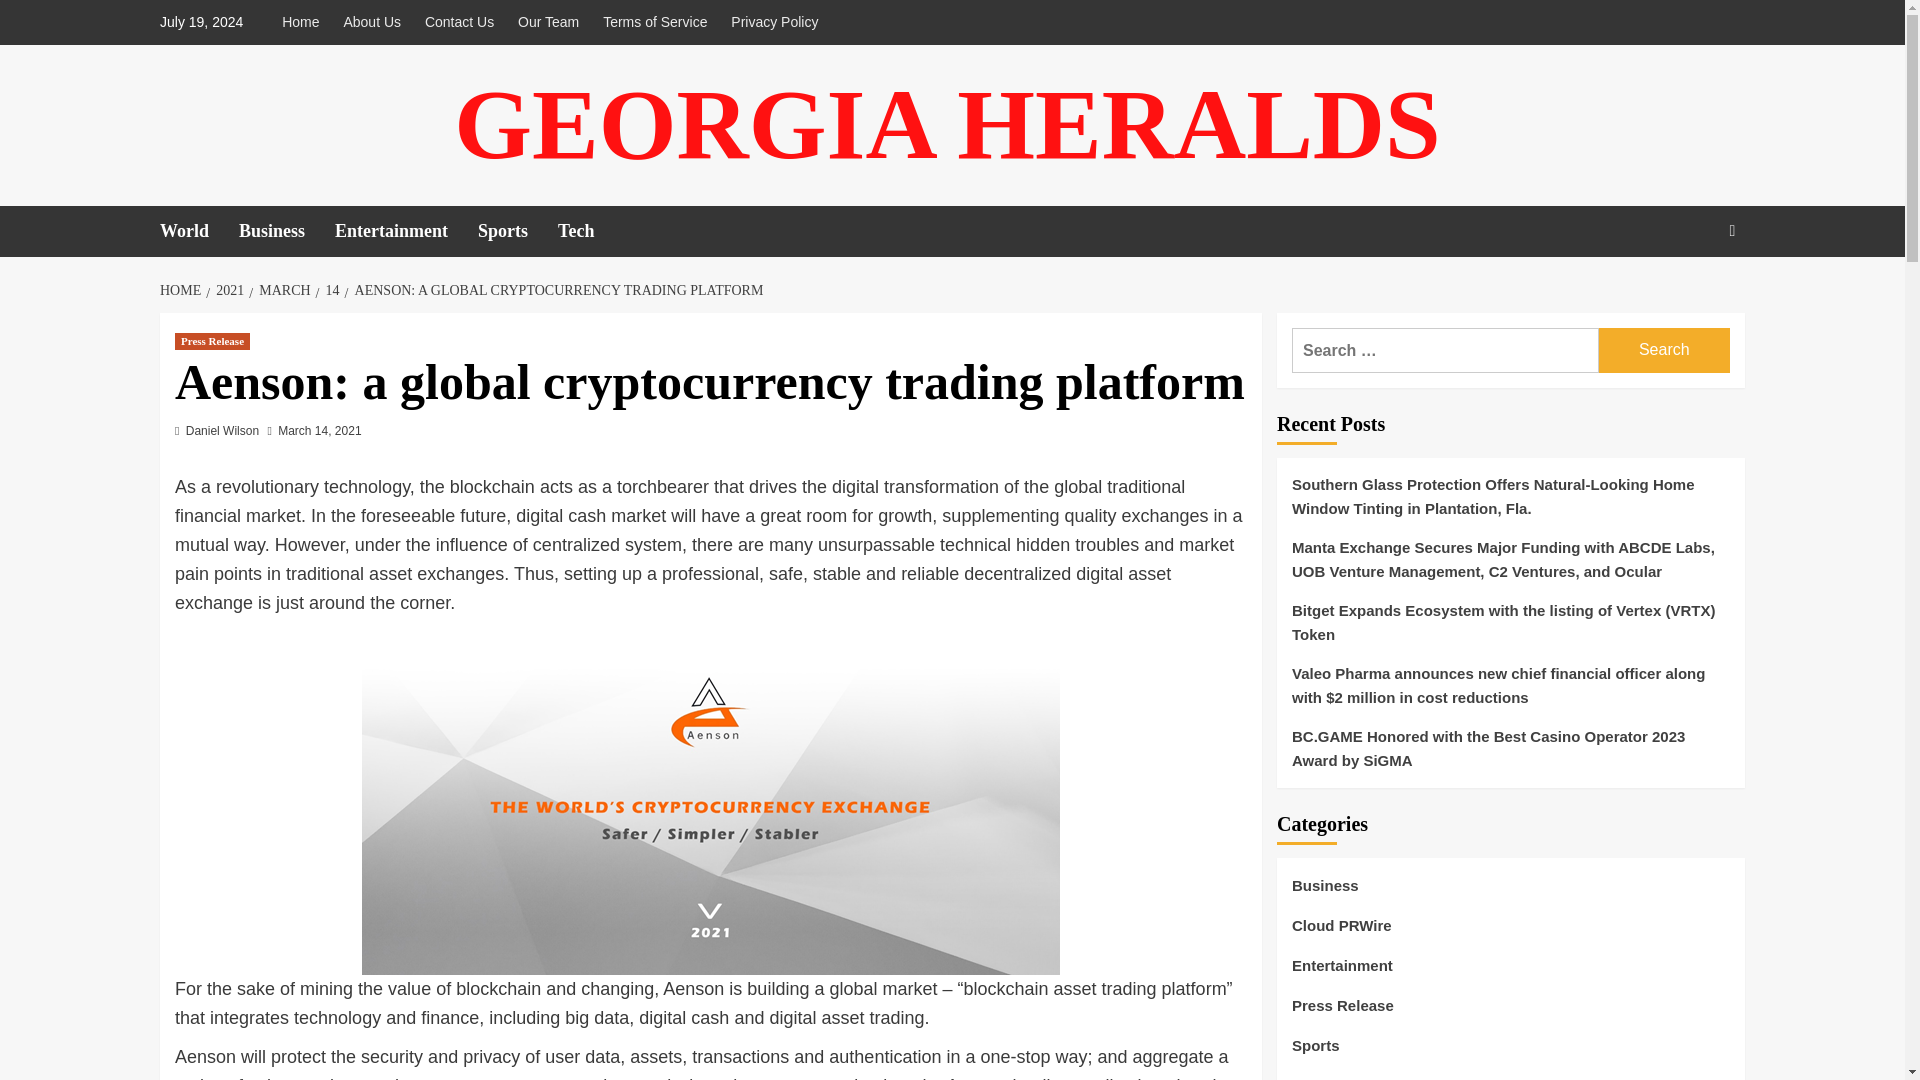  Describe the element at coordinates (305, 22) in the screenshot. I see `Home` at that location.